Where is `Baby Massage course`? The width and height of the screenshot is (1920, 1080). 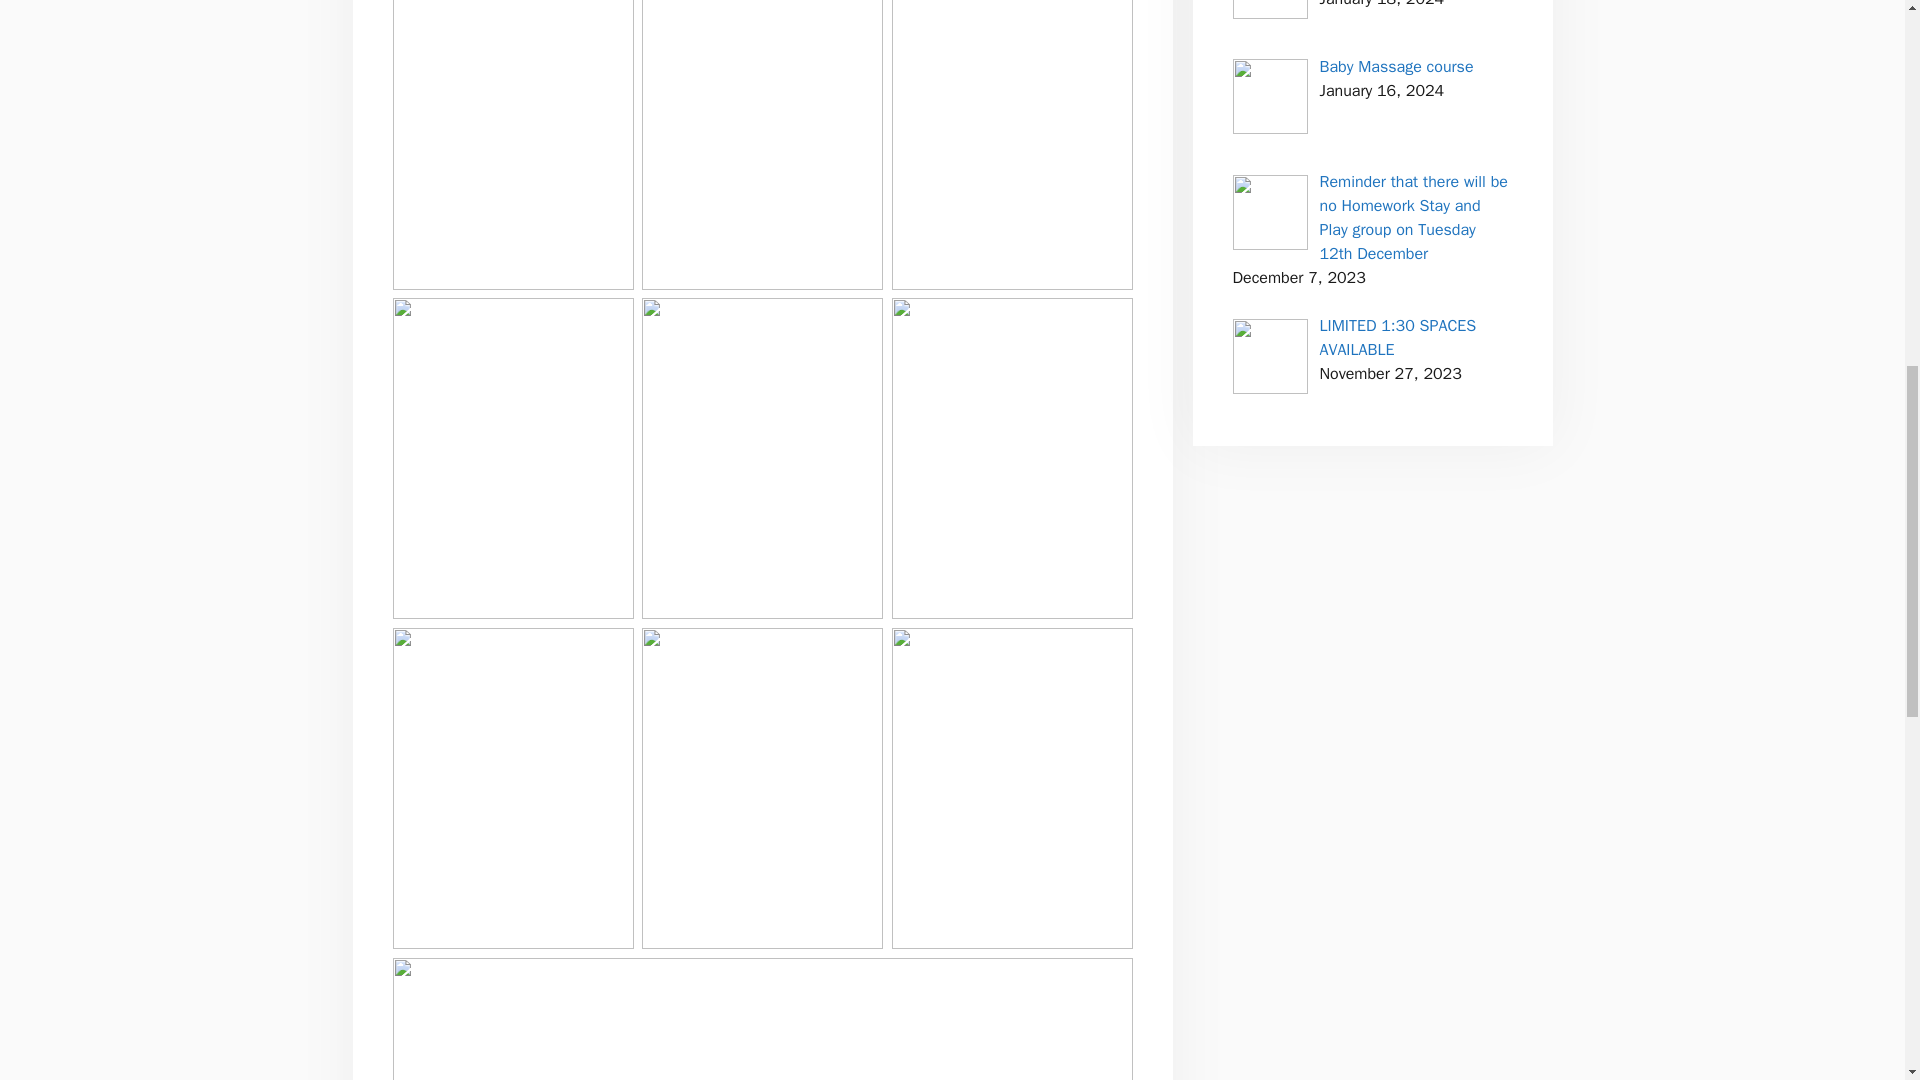
Baby Massage course is located at coordinates (1397, 66).